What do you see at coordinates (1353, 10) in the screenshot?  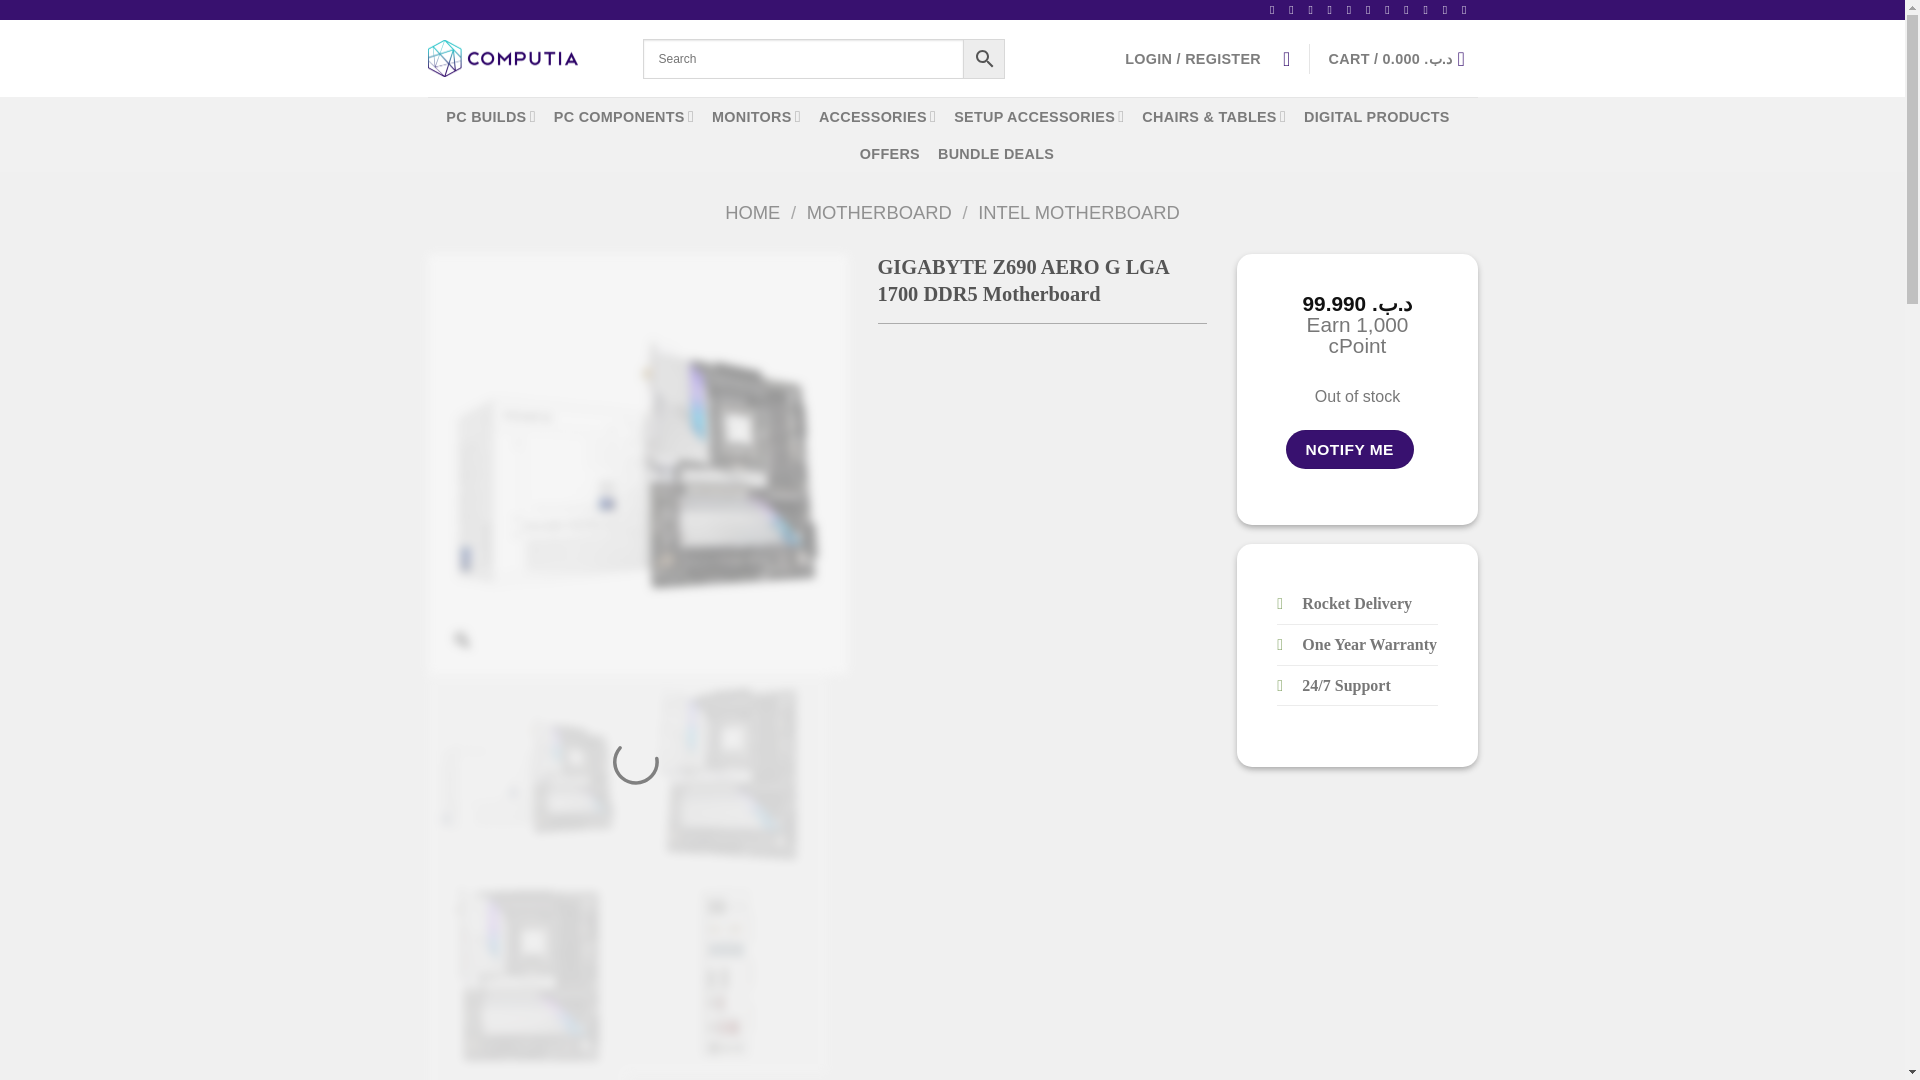 I see `Send us an email` at bounding box center [1353, 10].